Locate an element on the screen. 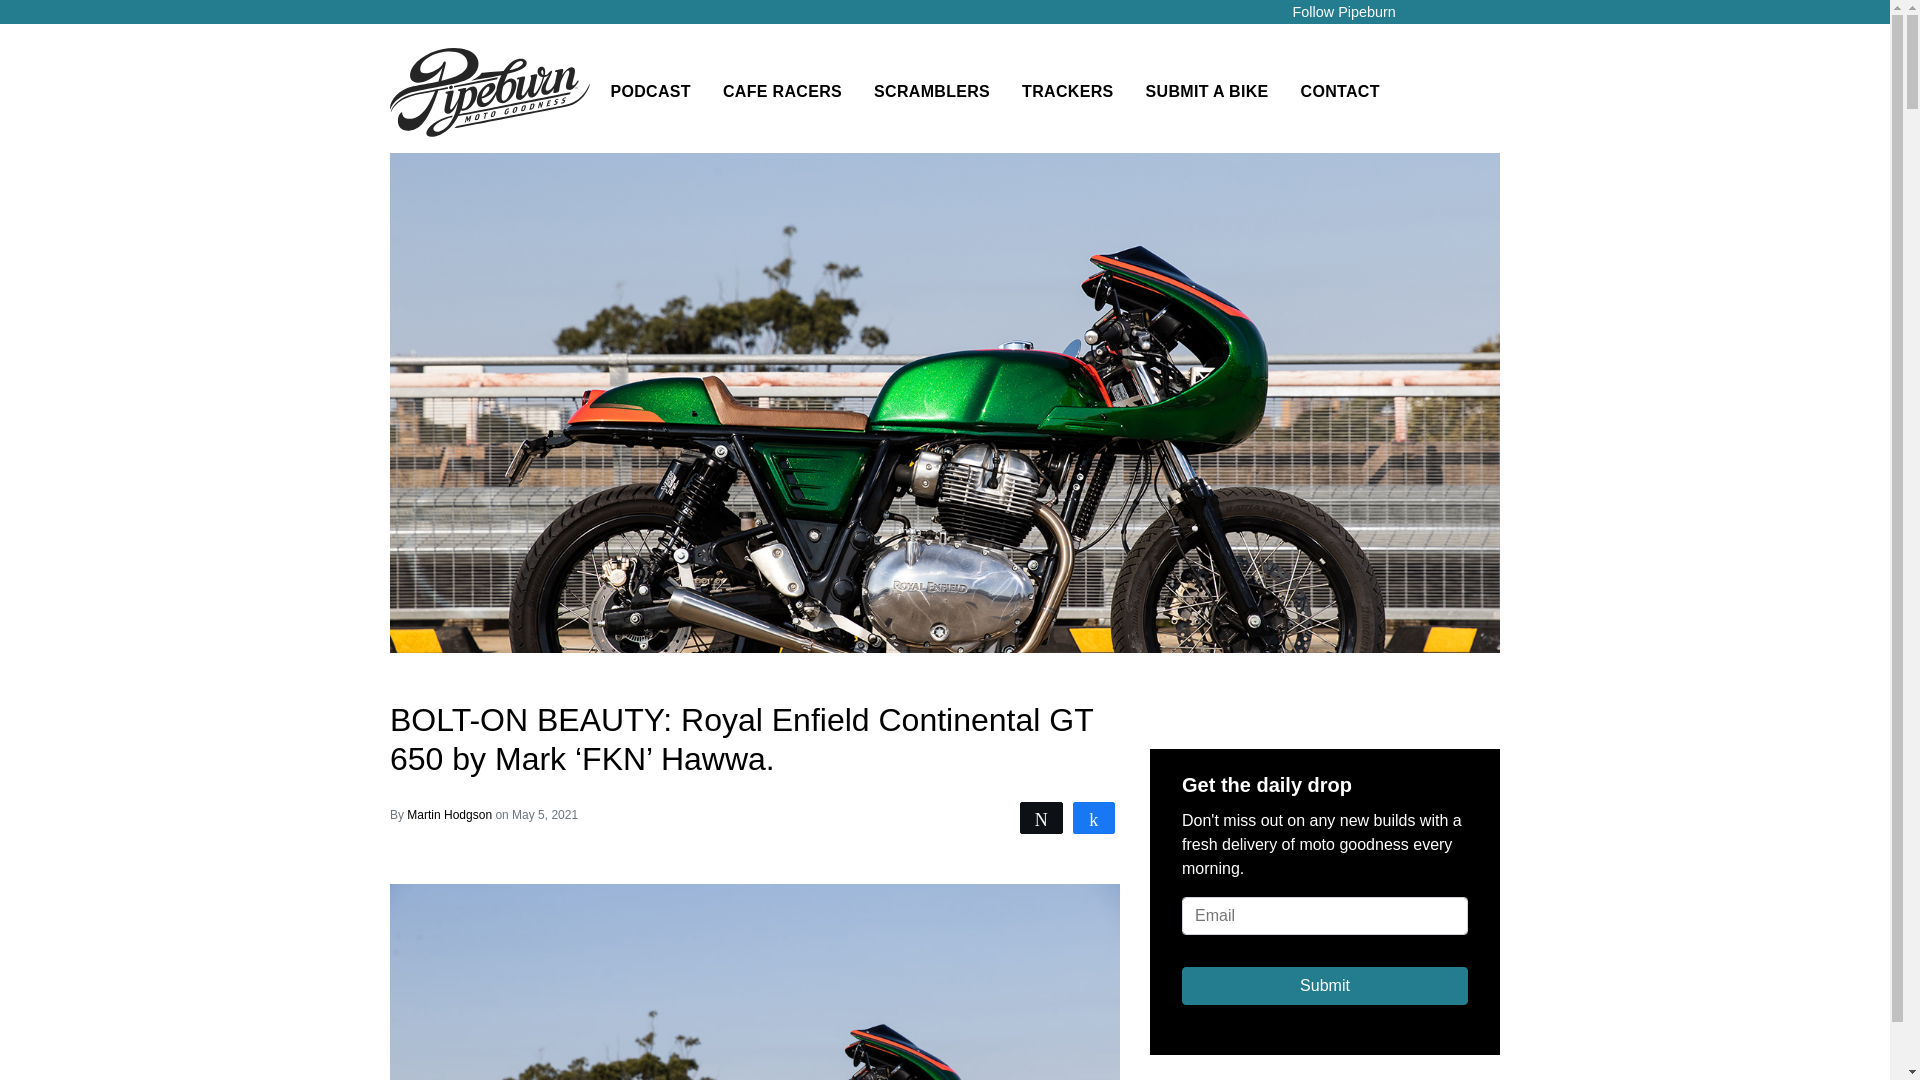  PODCAST is located at coordinates (650, 92).